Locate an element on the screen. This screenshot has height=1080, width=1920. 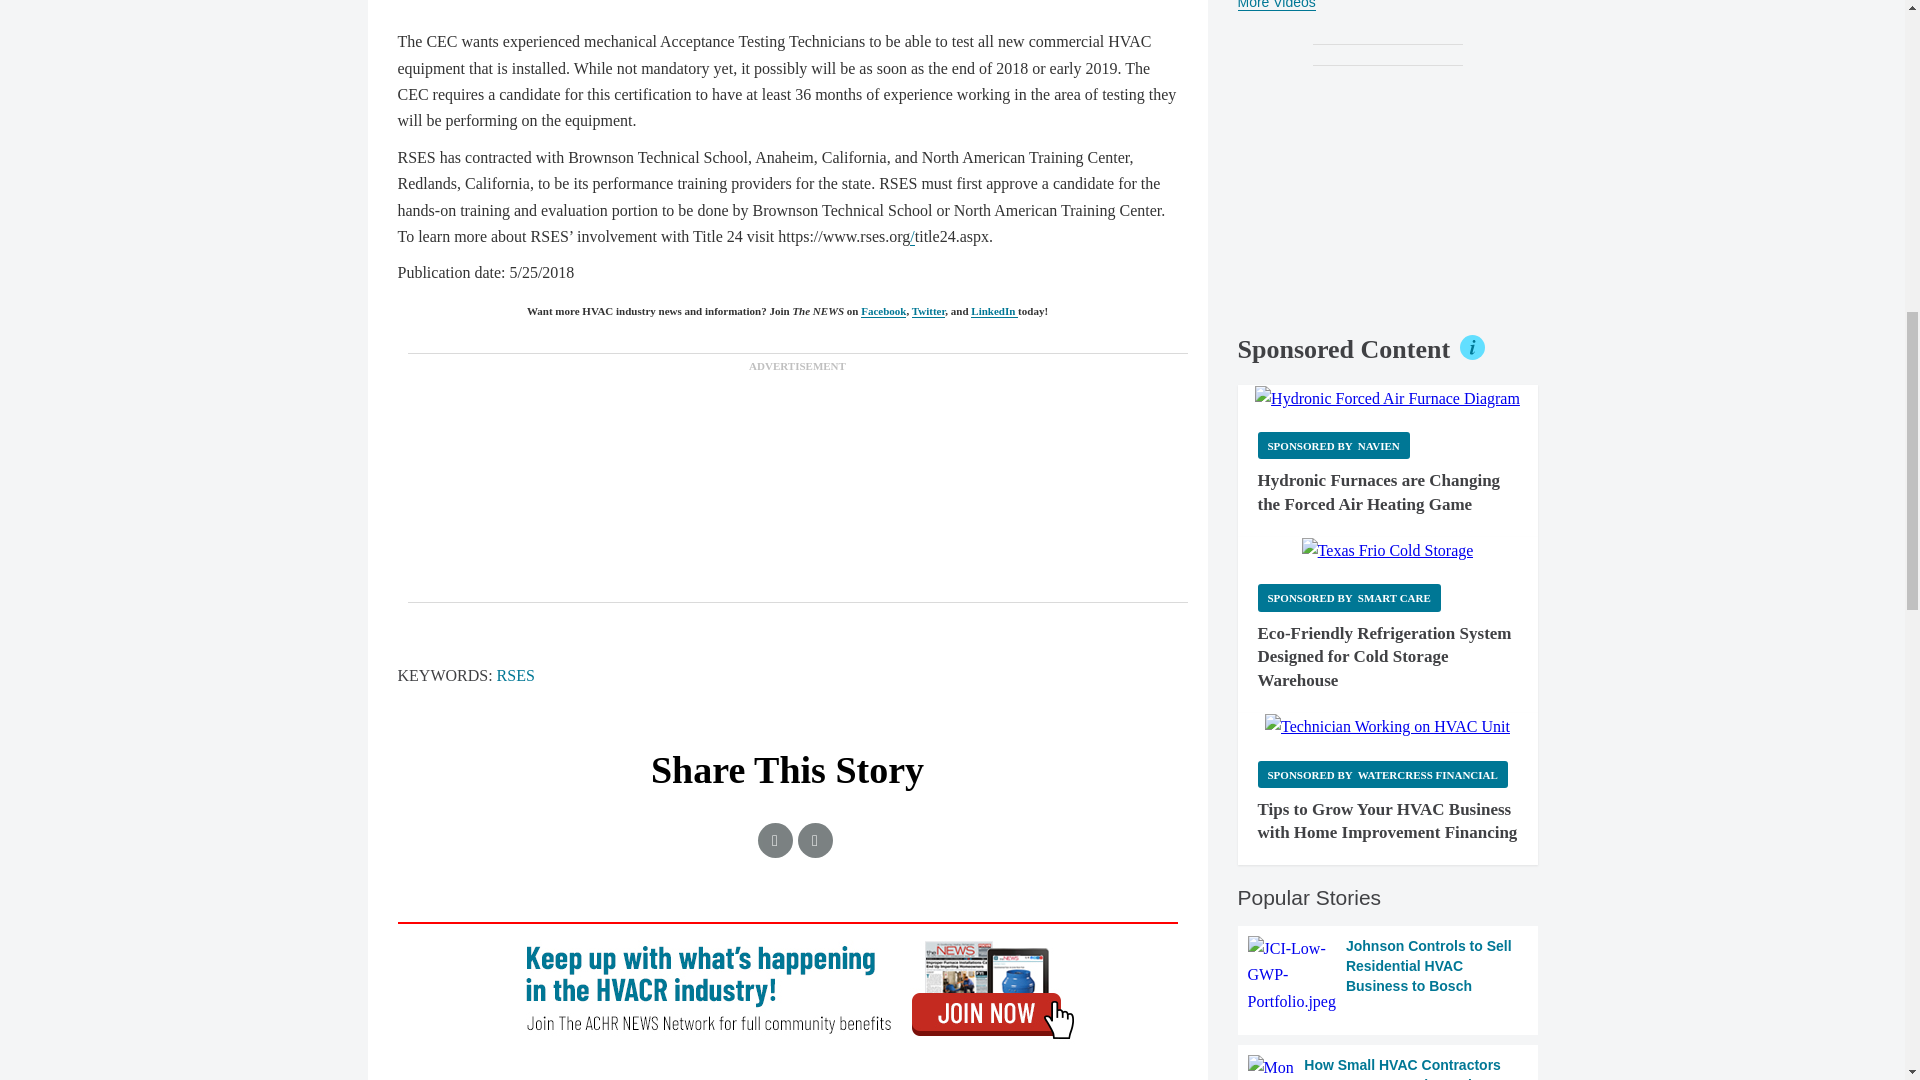
Texas Frio Cold Storage is located at coordinates (1388, 550).